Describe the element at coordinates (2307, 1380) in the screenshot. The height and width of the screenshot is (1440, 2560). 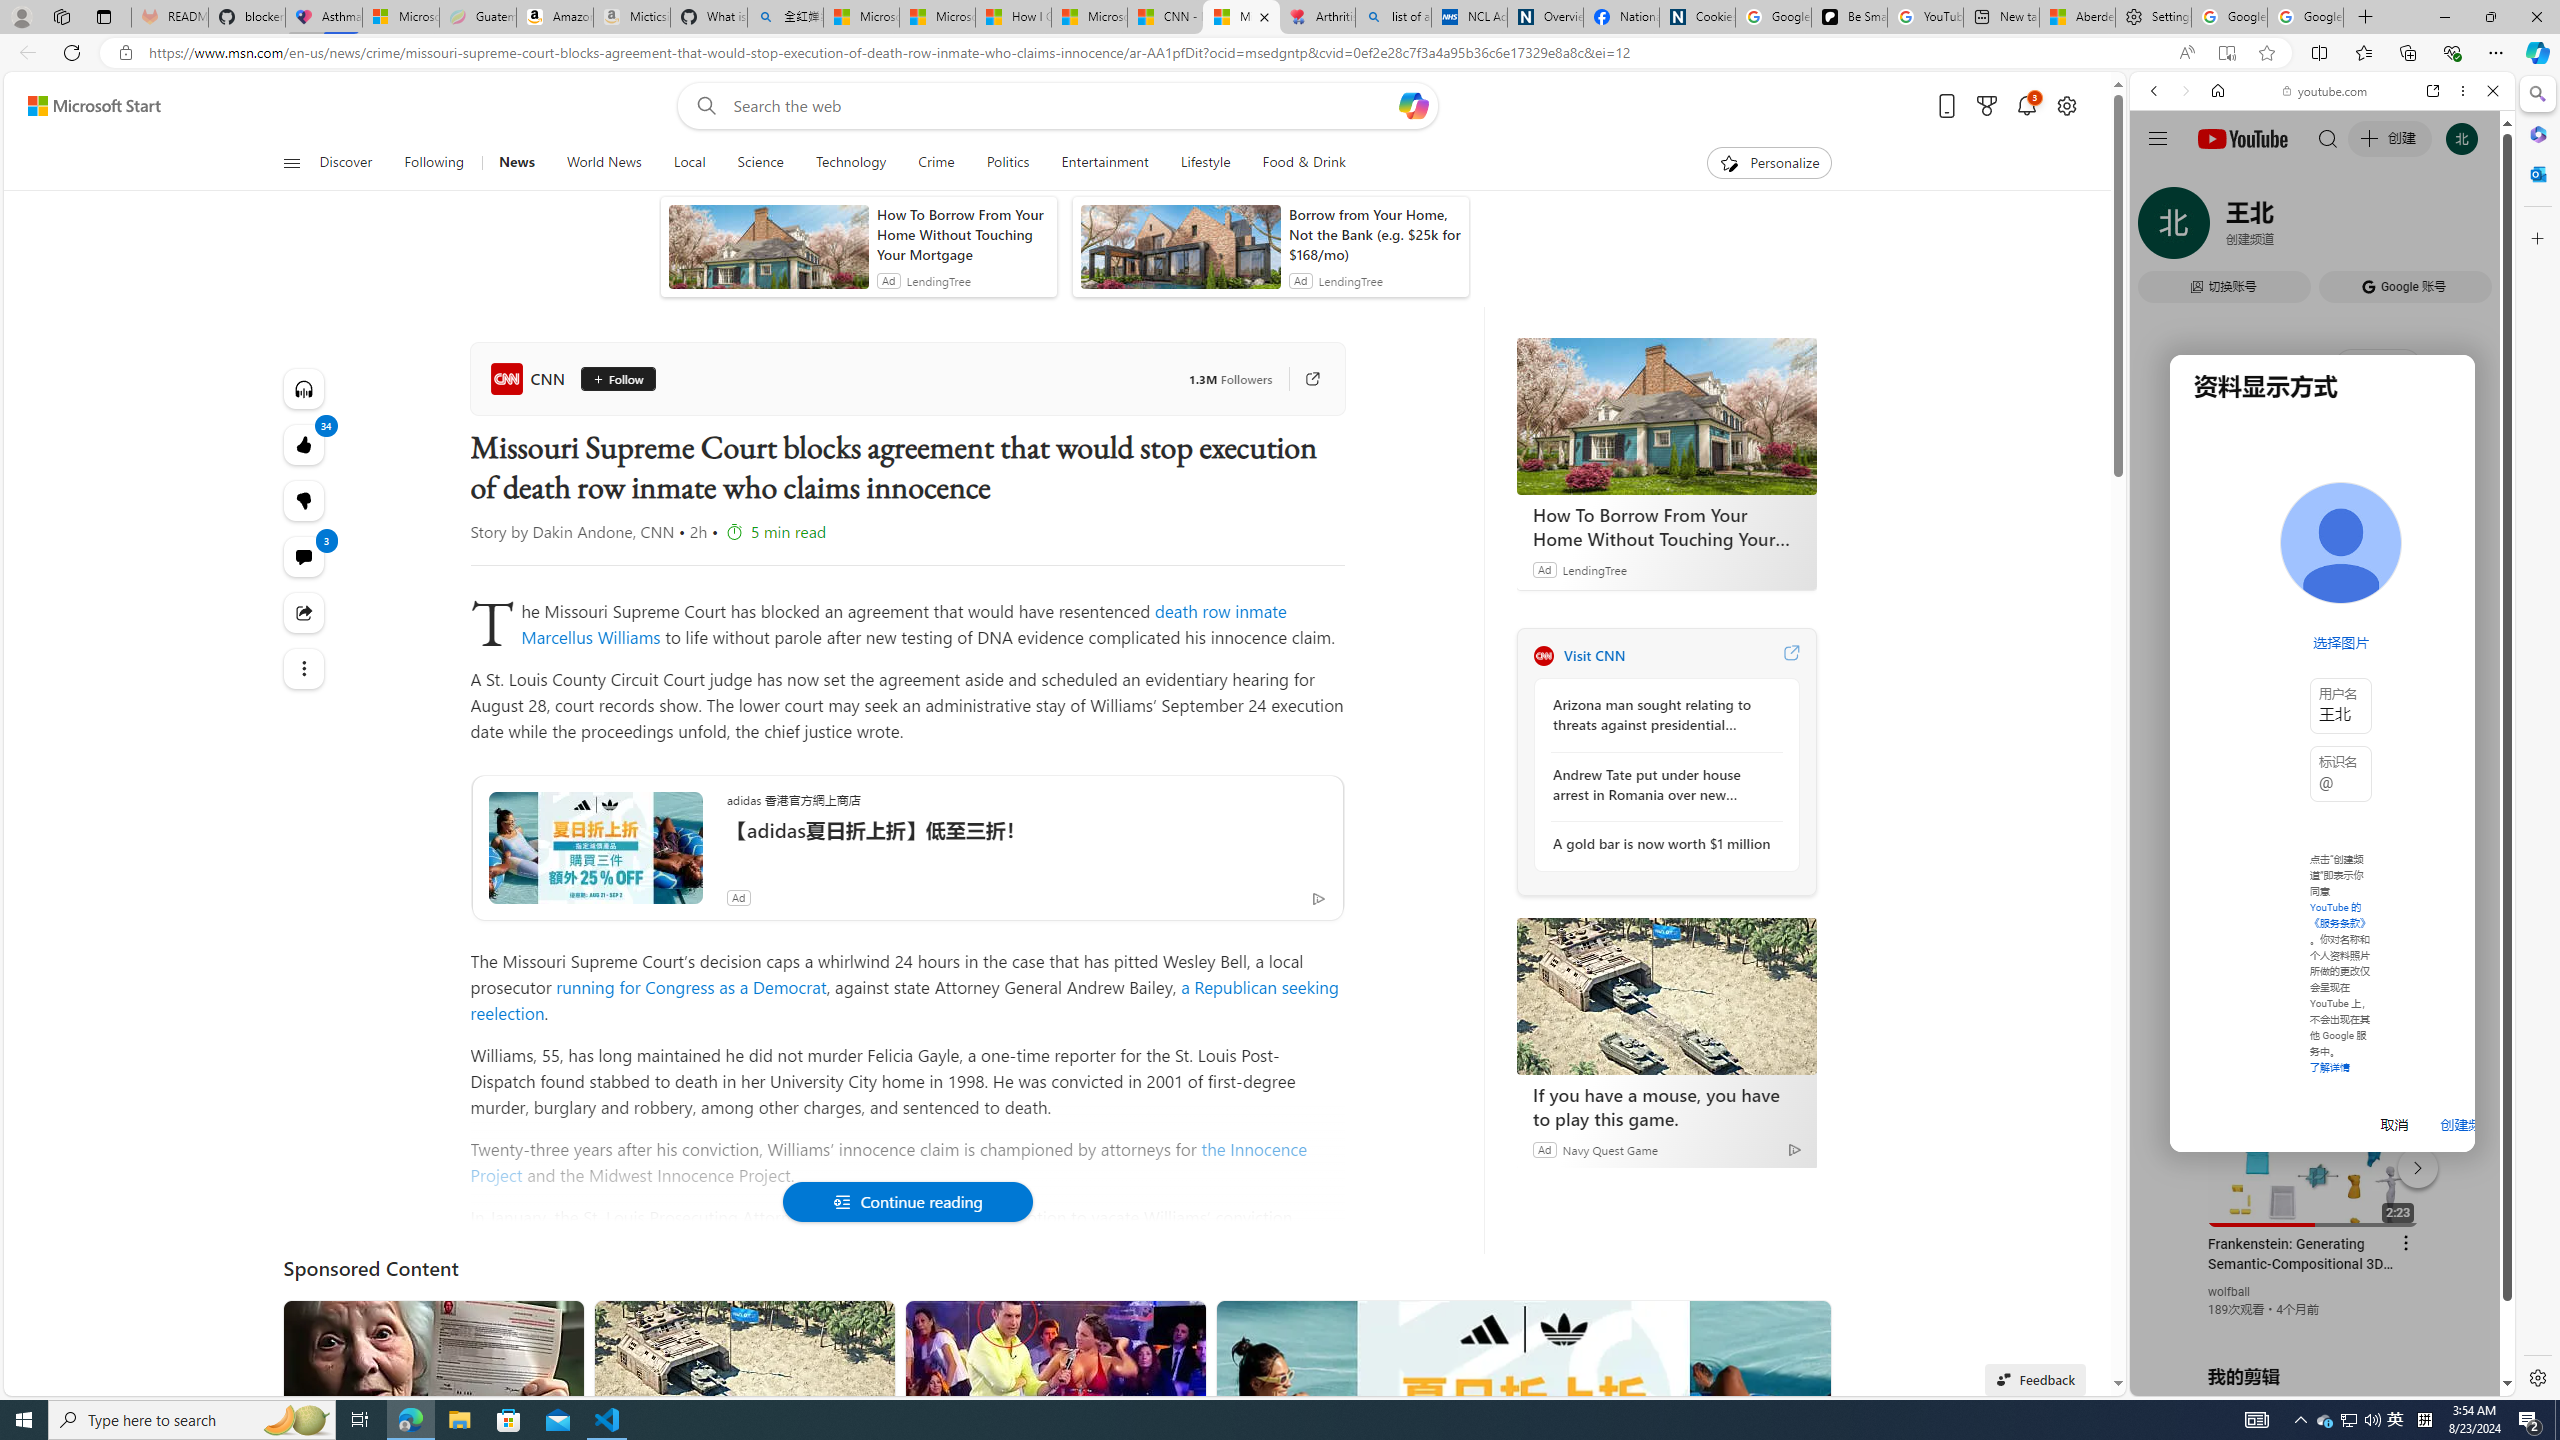
I see `Class: dict_pnIcon rms_img` at that location.